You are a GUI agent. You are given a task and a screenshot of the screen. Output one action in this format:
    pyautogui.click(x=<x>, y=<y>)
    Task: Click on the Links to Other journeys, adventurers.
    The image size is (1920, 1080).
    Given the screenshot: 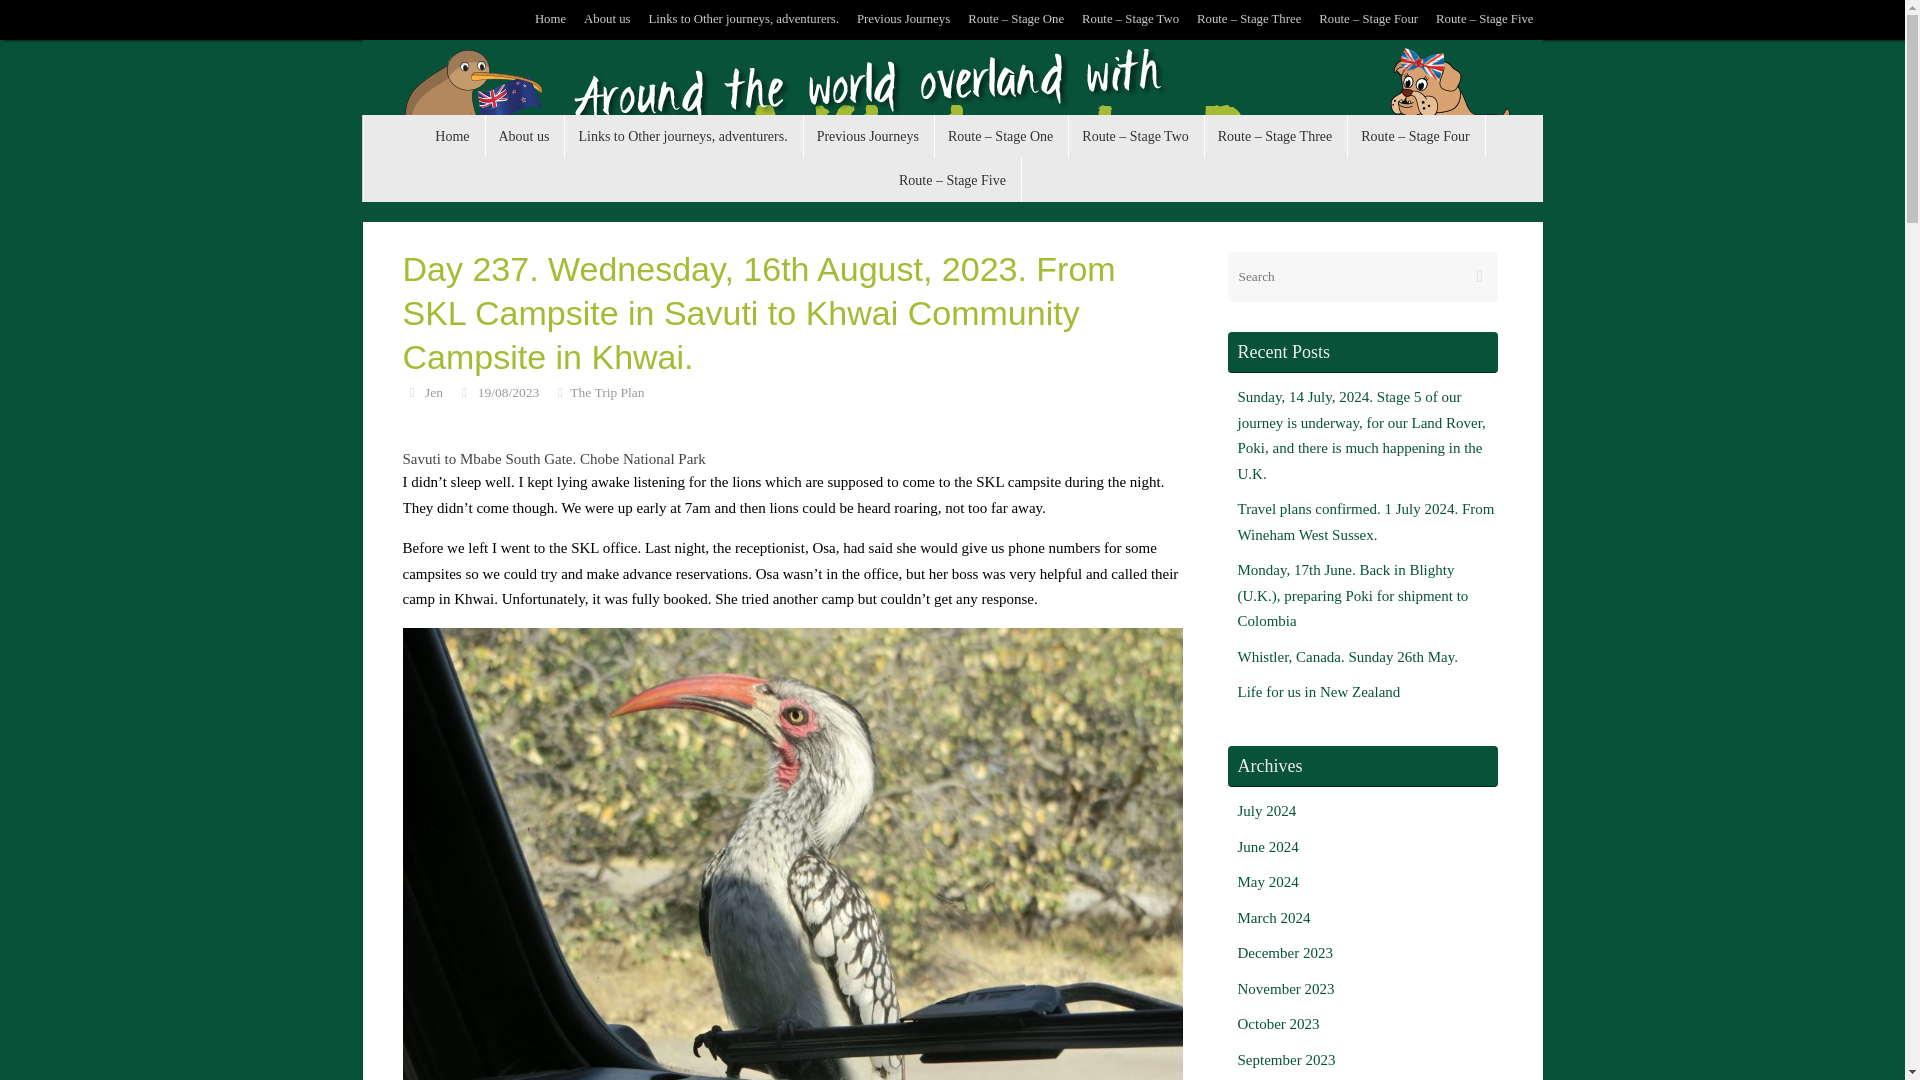 What is the action you would take?
    pyautogui.click(x=742, y=20)
    